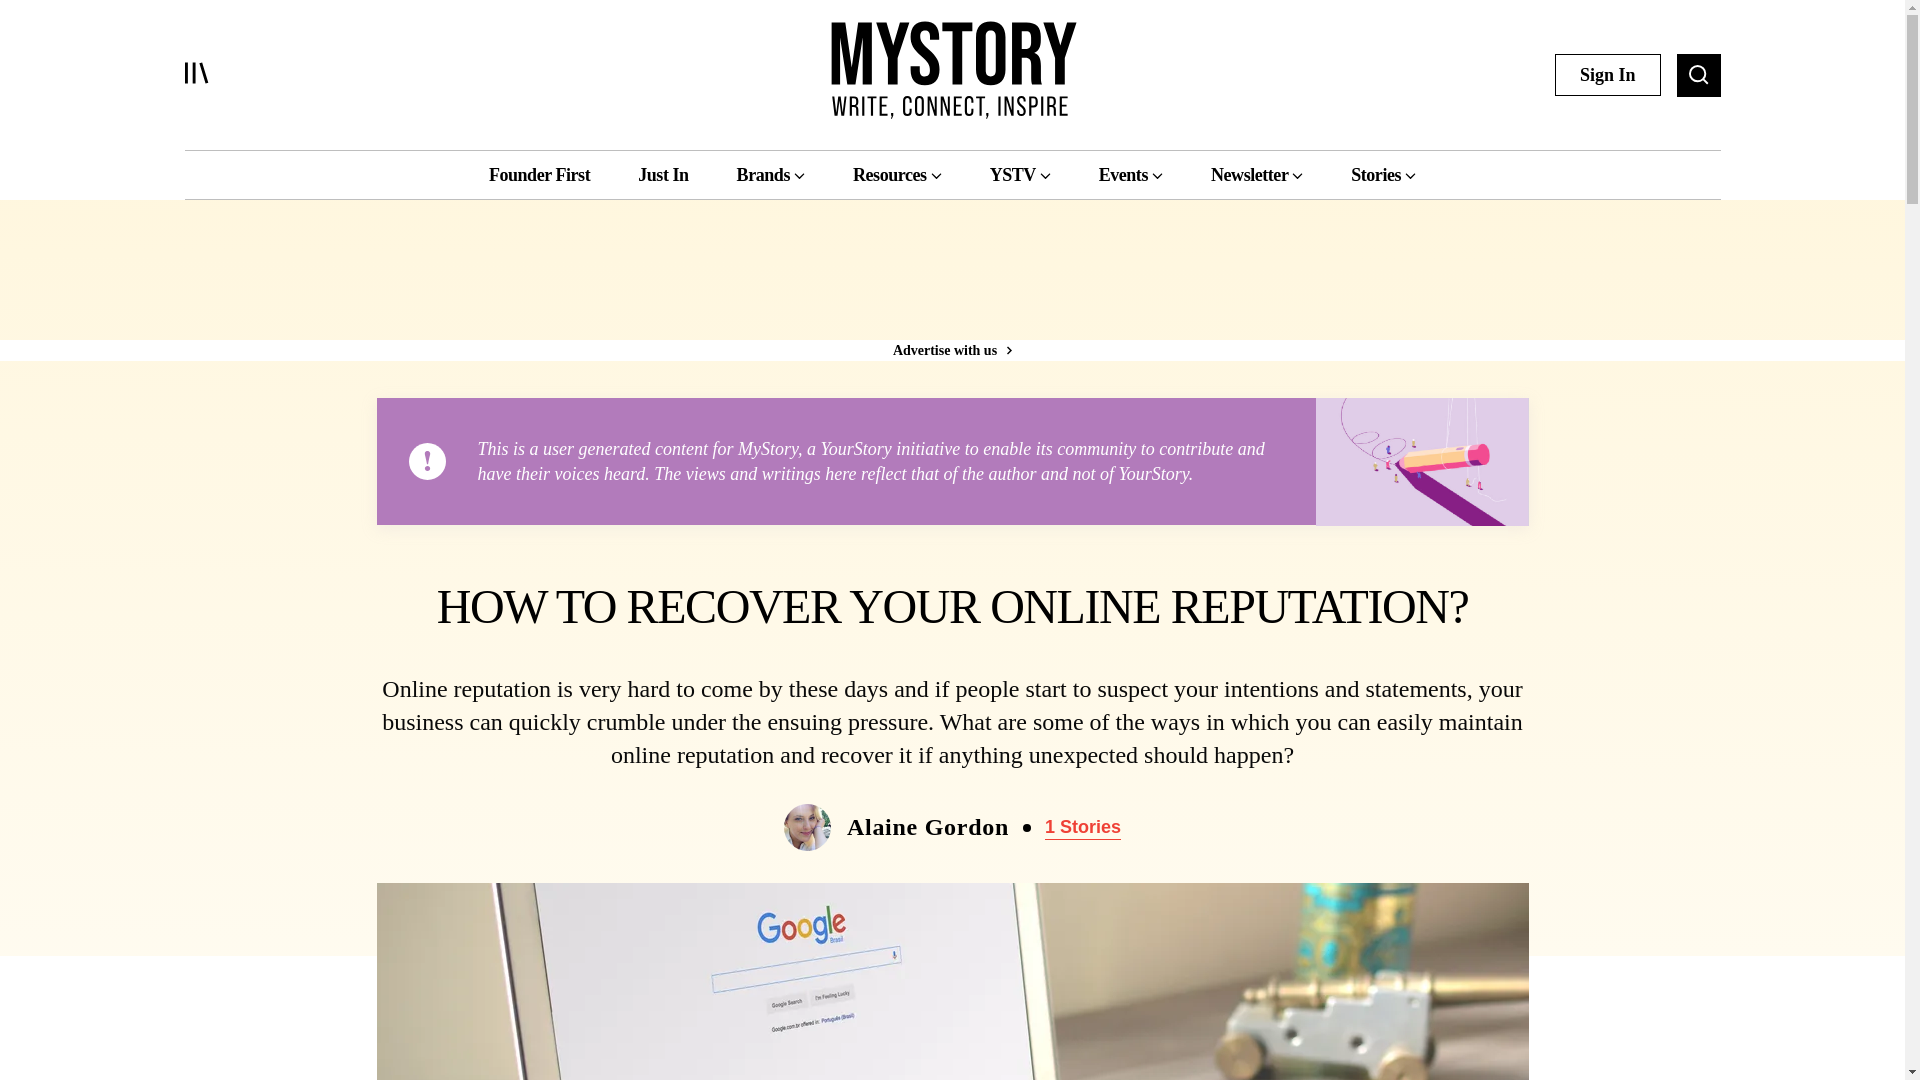  Describe the element at coordinates (951, 290) in the screenshot. I see `3rd party ad content` at that location.